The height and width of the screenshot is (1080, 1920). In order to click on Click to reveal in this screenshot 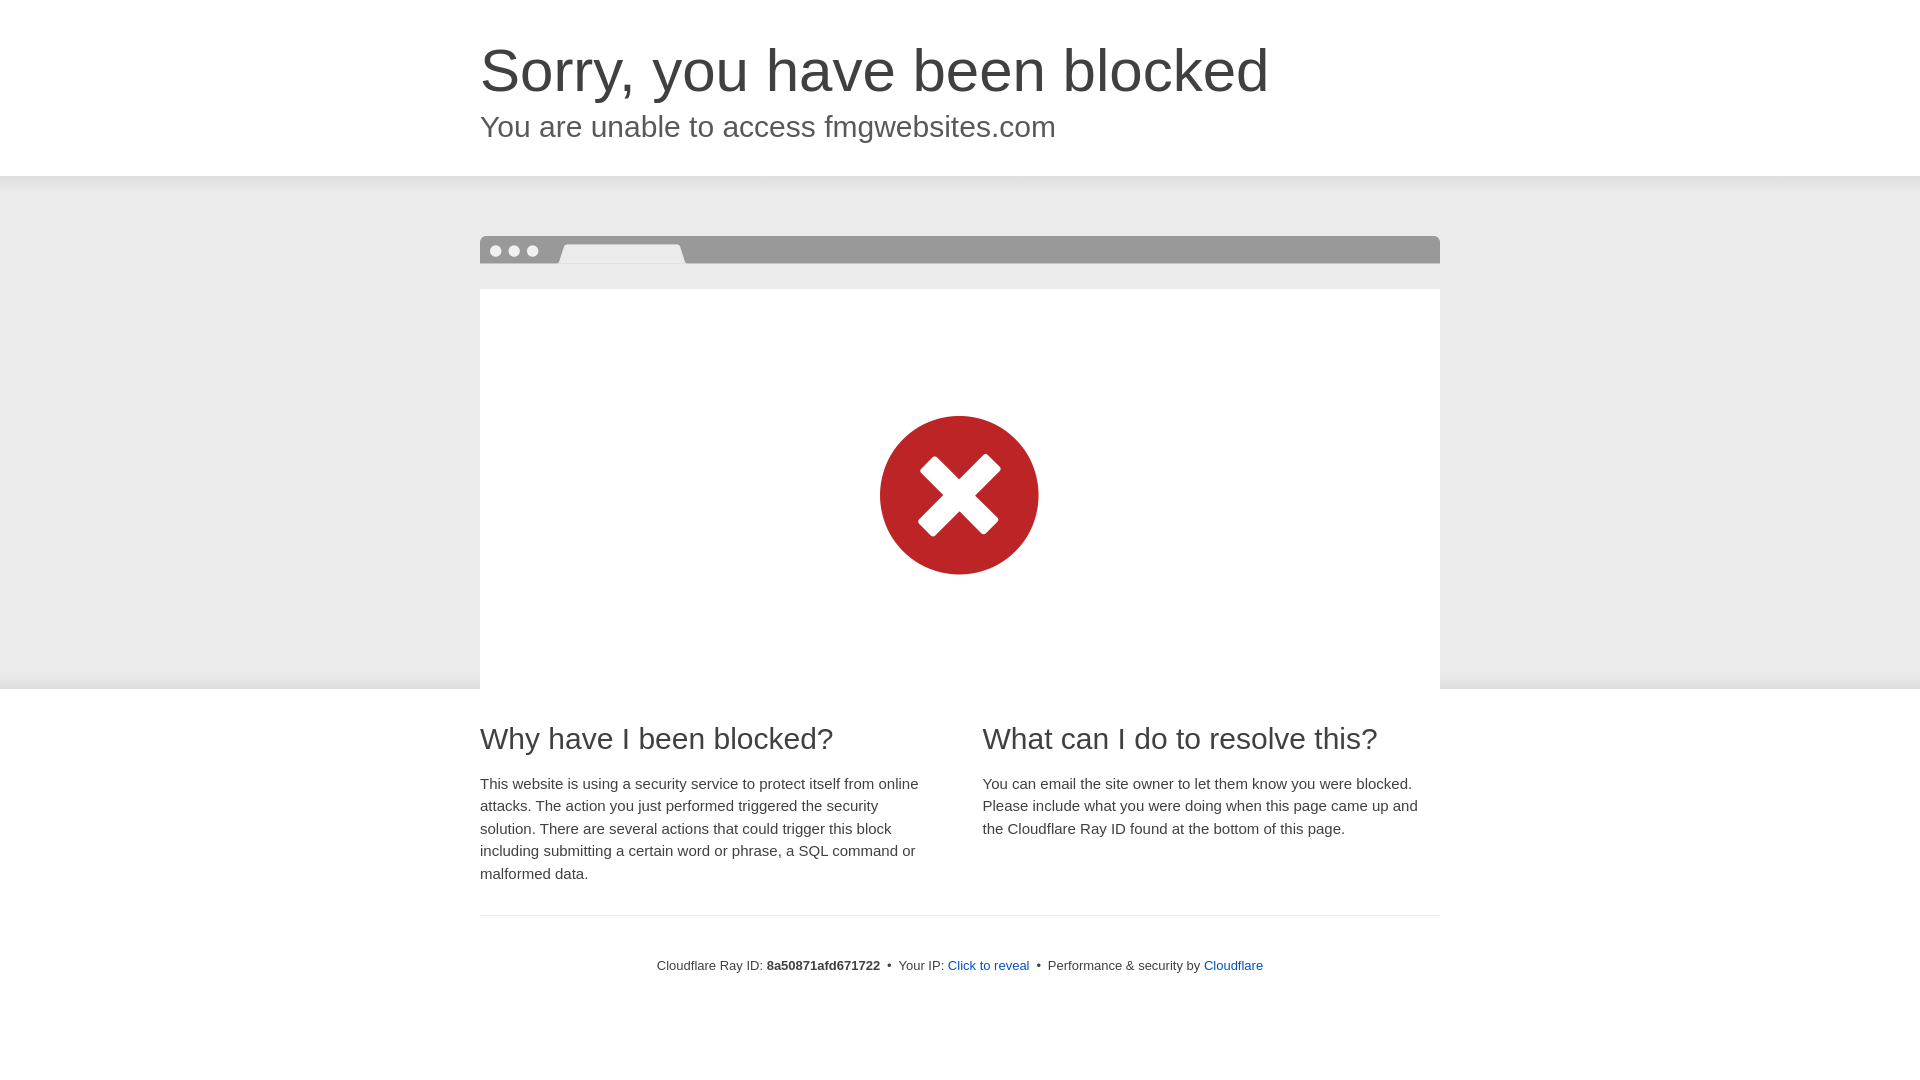, I will do `click(988, 966)`.